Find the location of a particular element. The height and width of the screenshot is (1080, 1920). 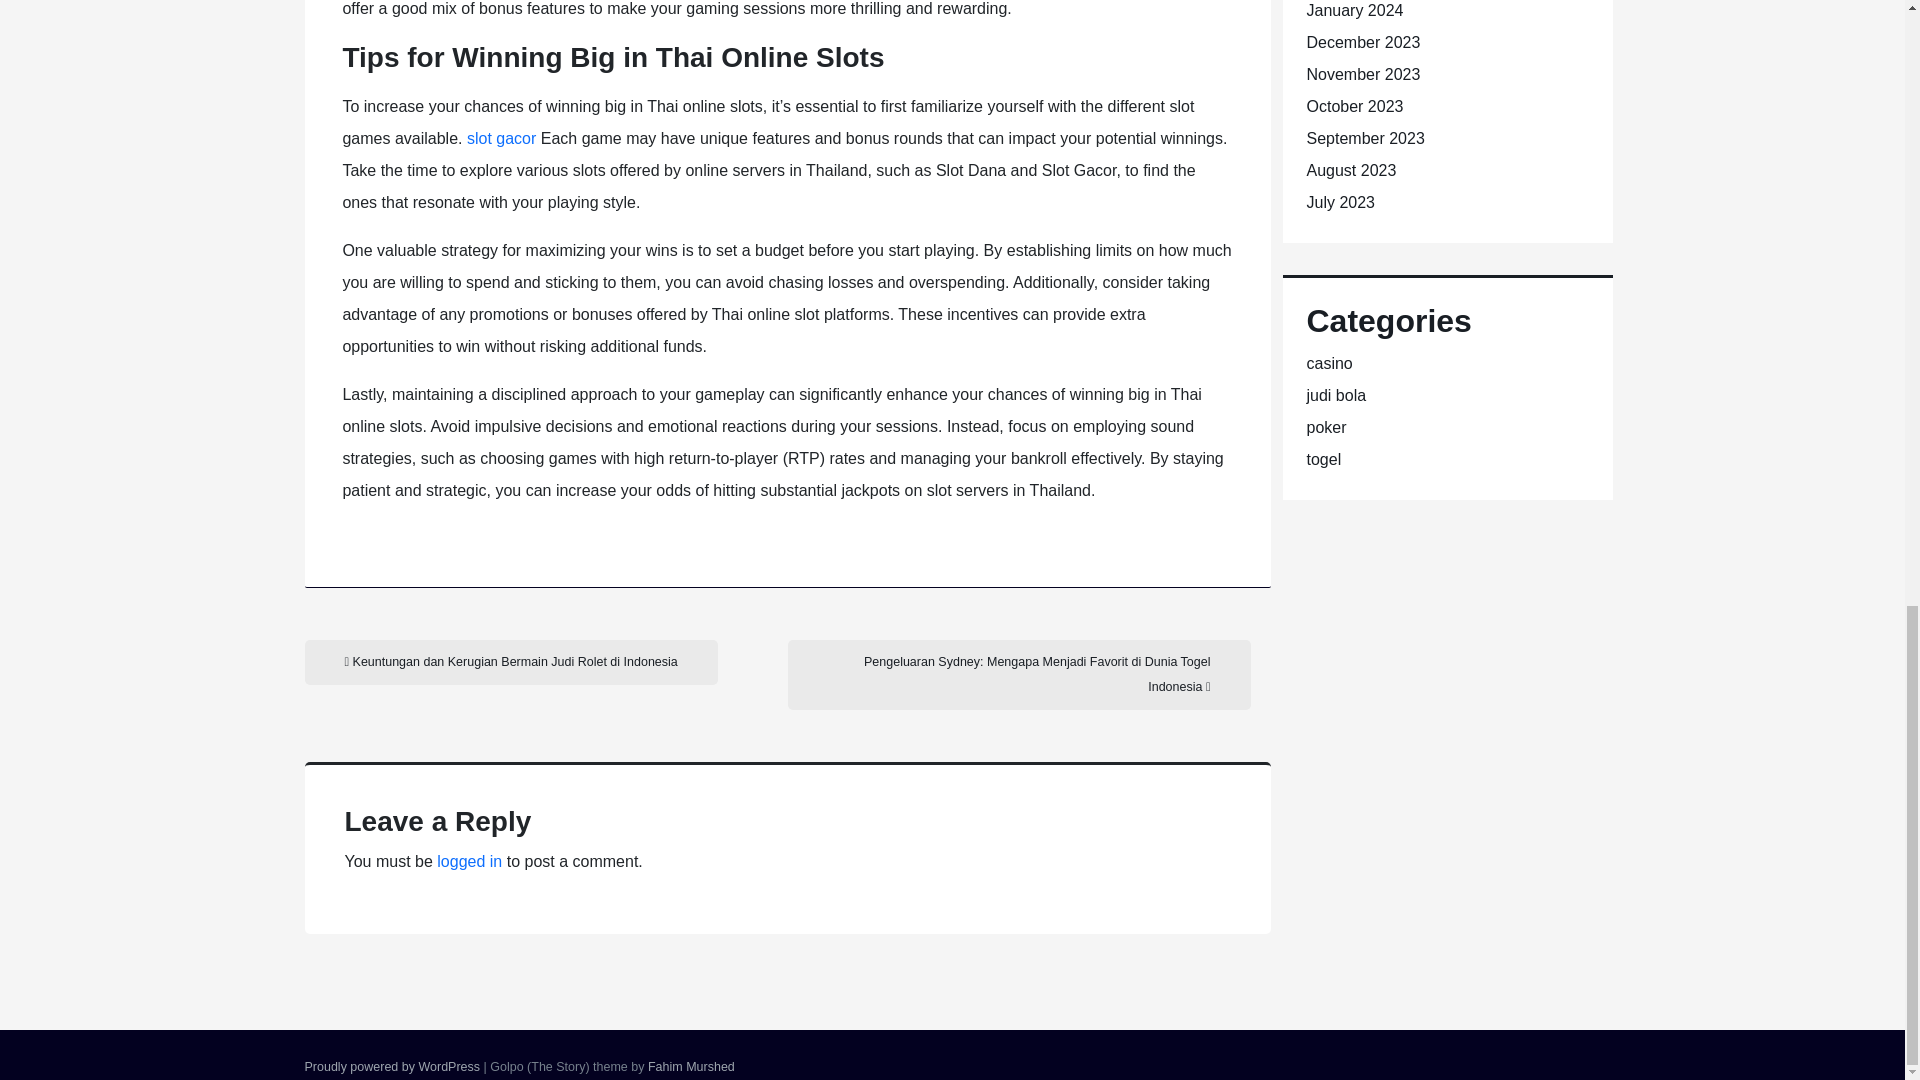

January 2024 is located at coordinates (1354, 10).